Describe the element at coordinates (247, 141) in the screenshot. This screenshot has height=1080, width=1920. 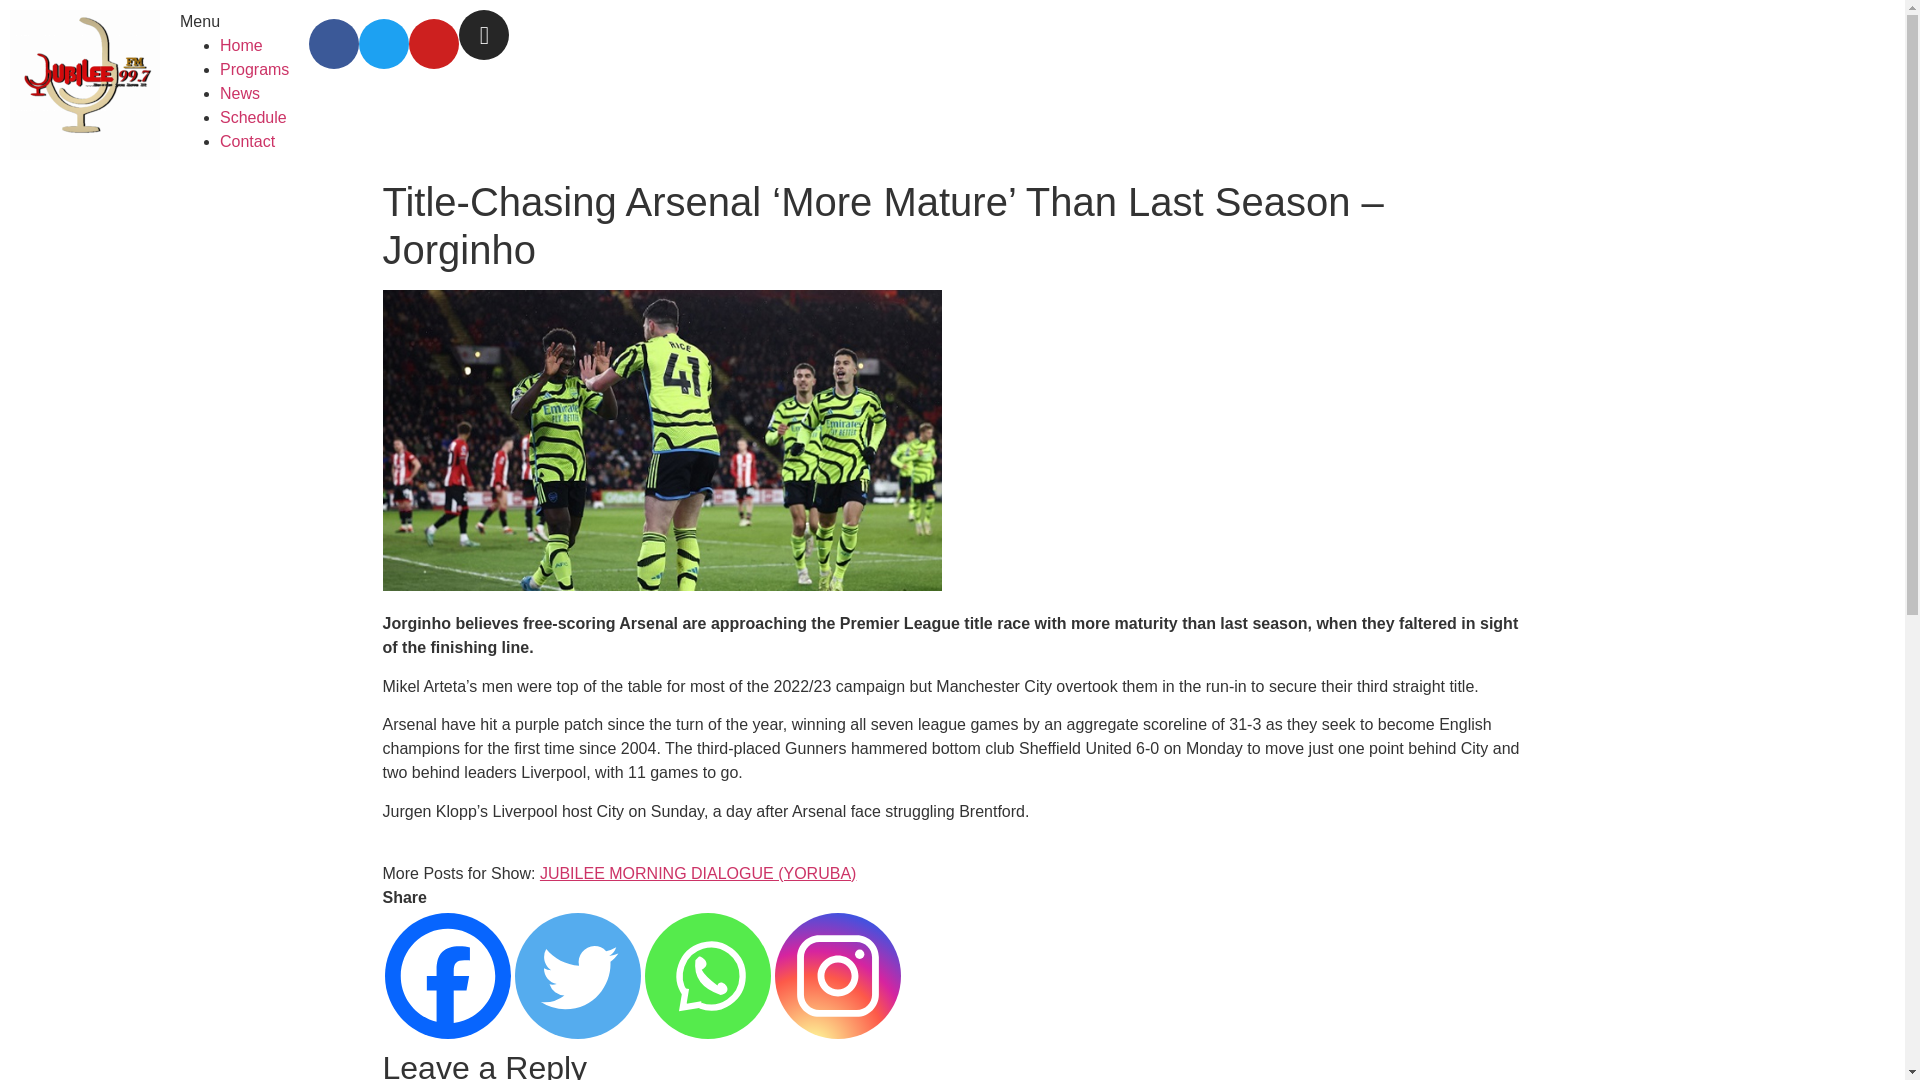
I see `Contact` at that location.